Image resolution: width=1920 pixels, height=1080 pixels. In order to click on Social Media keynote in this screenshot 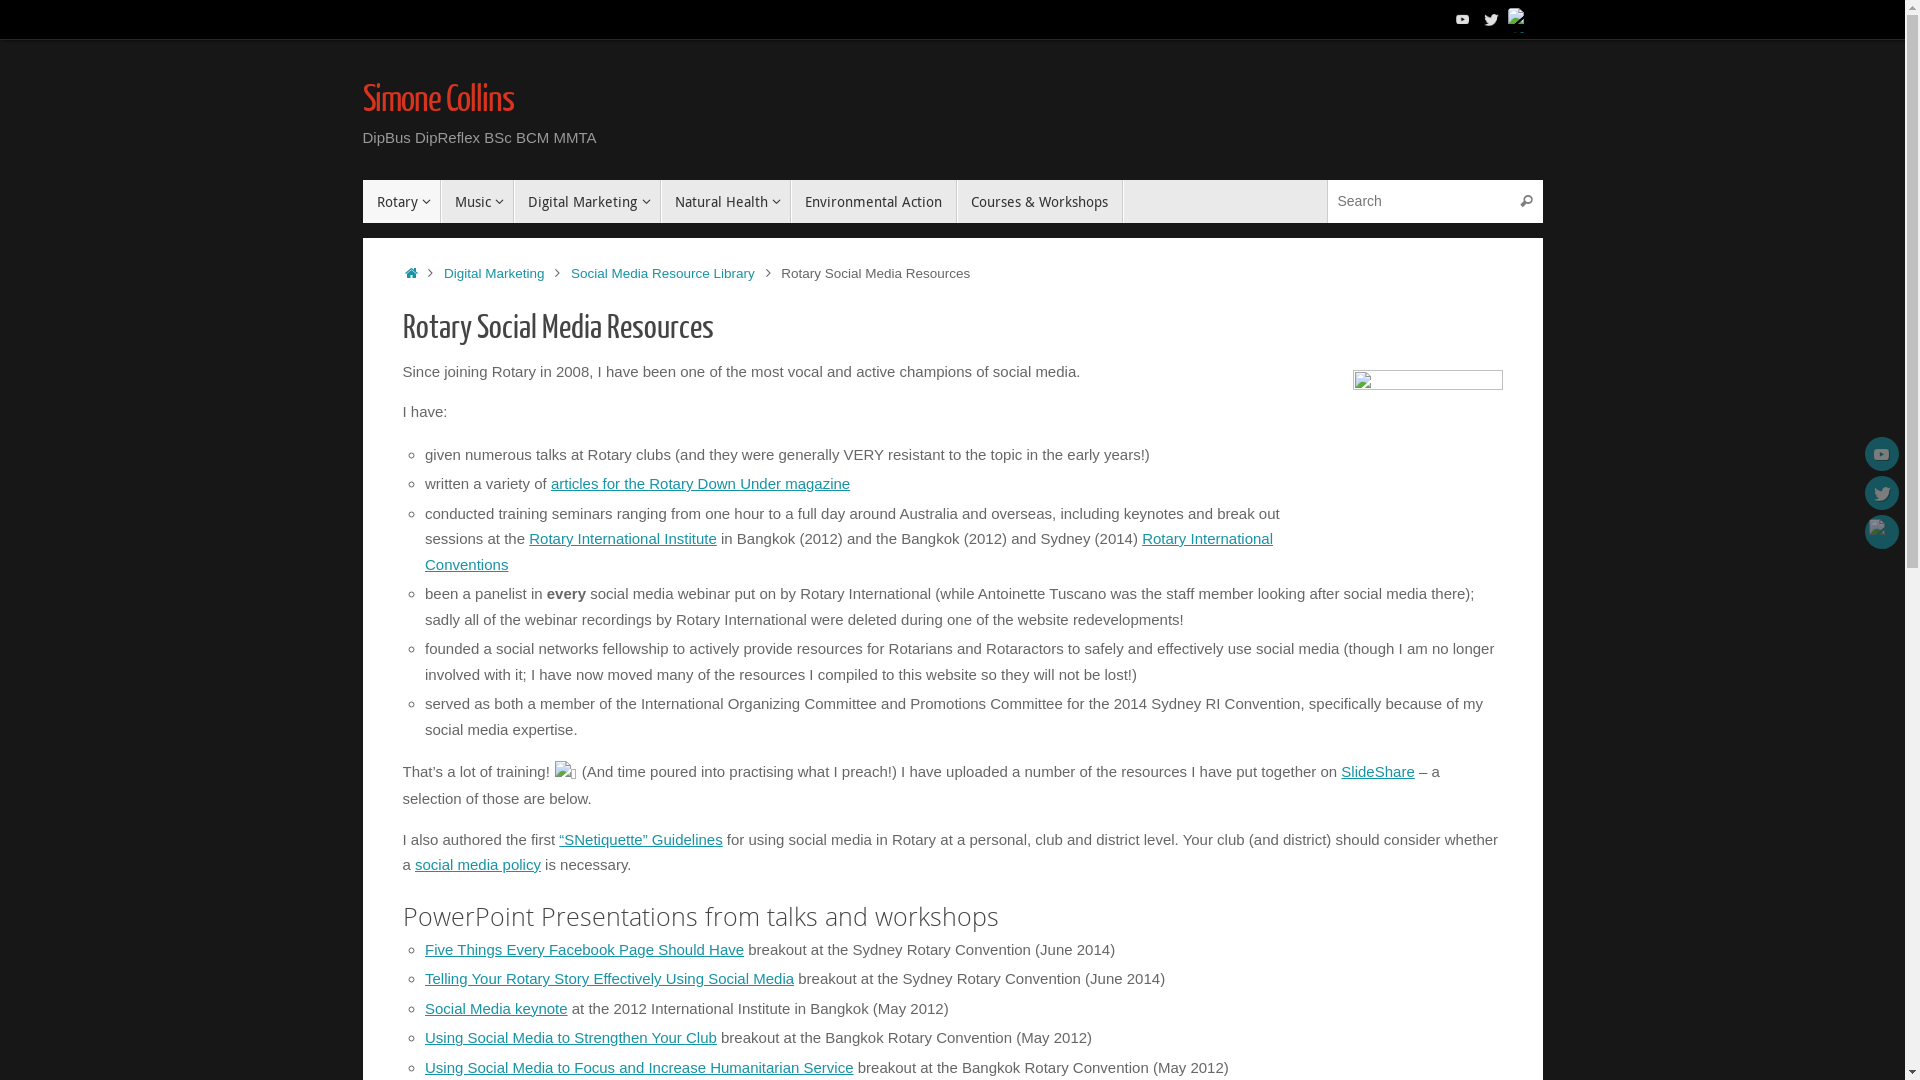, I will do `click(496, 1008)`.